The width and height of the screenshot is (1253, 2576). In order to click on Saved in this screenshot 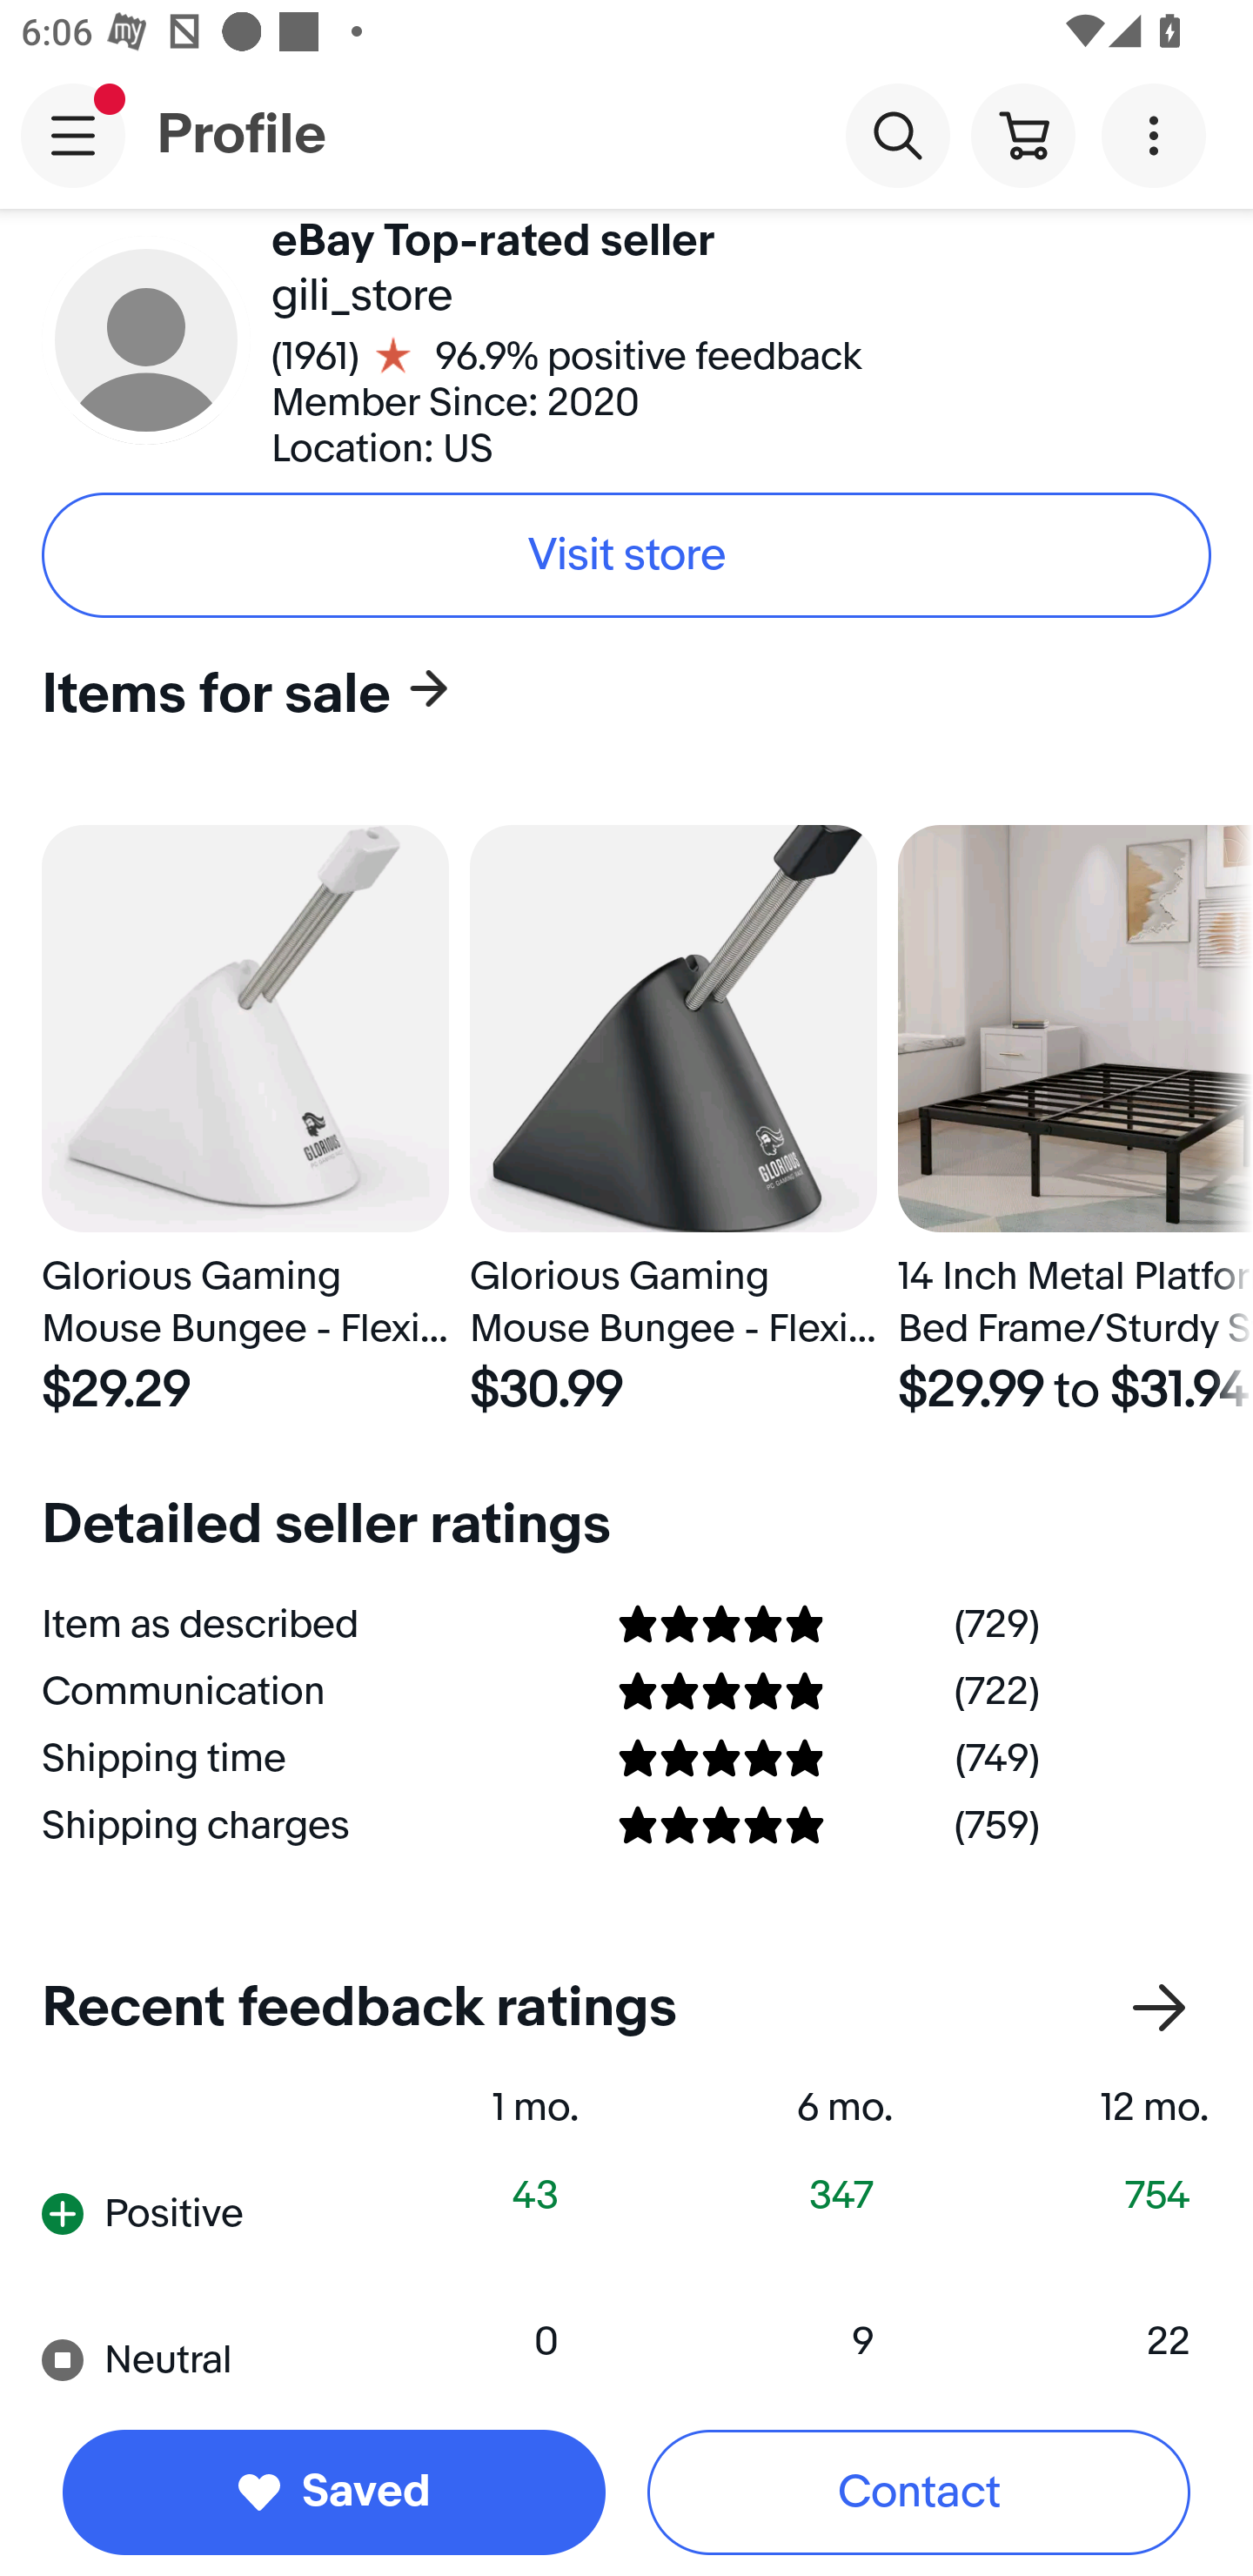, I will do `click(334, 2492)`.